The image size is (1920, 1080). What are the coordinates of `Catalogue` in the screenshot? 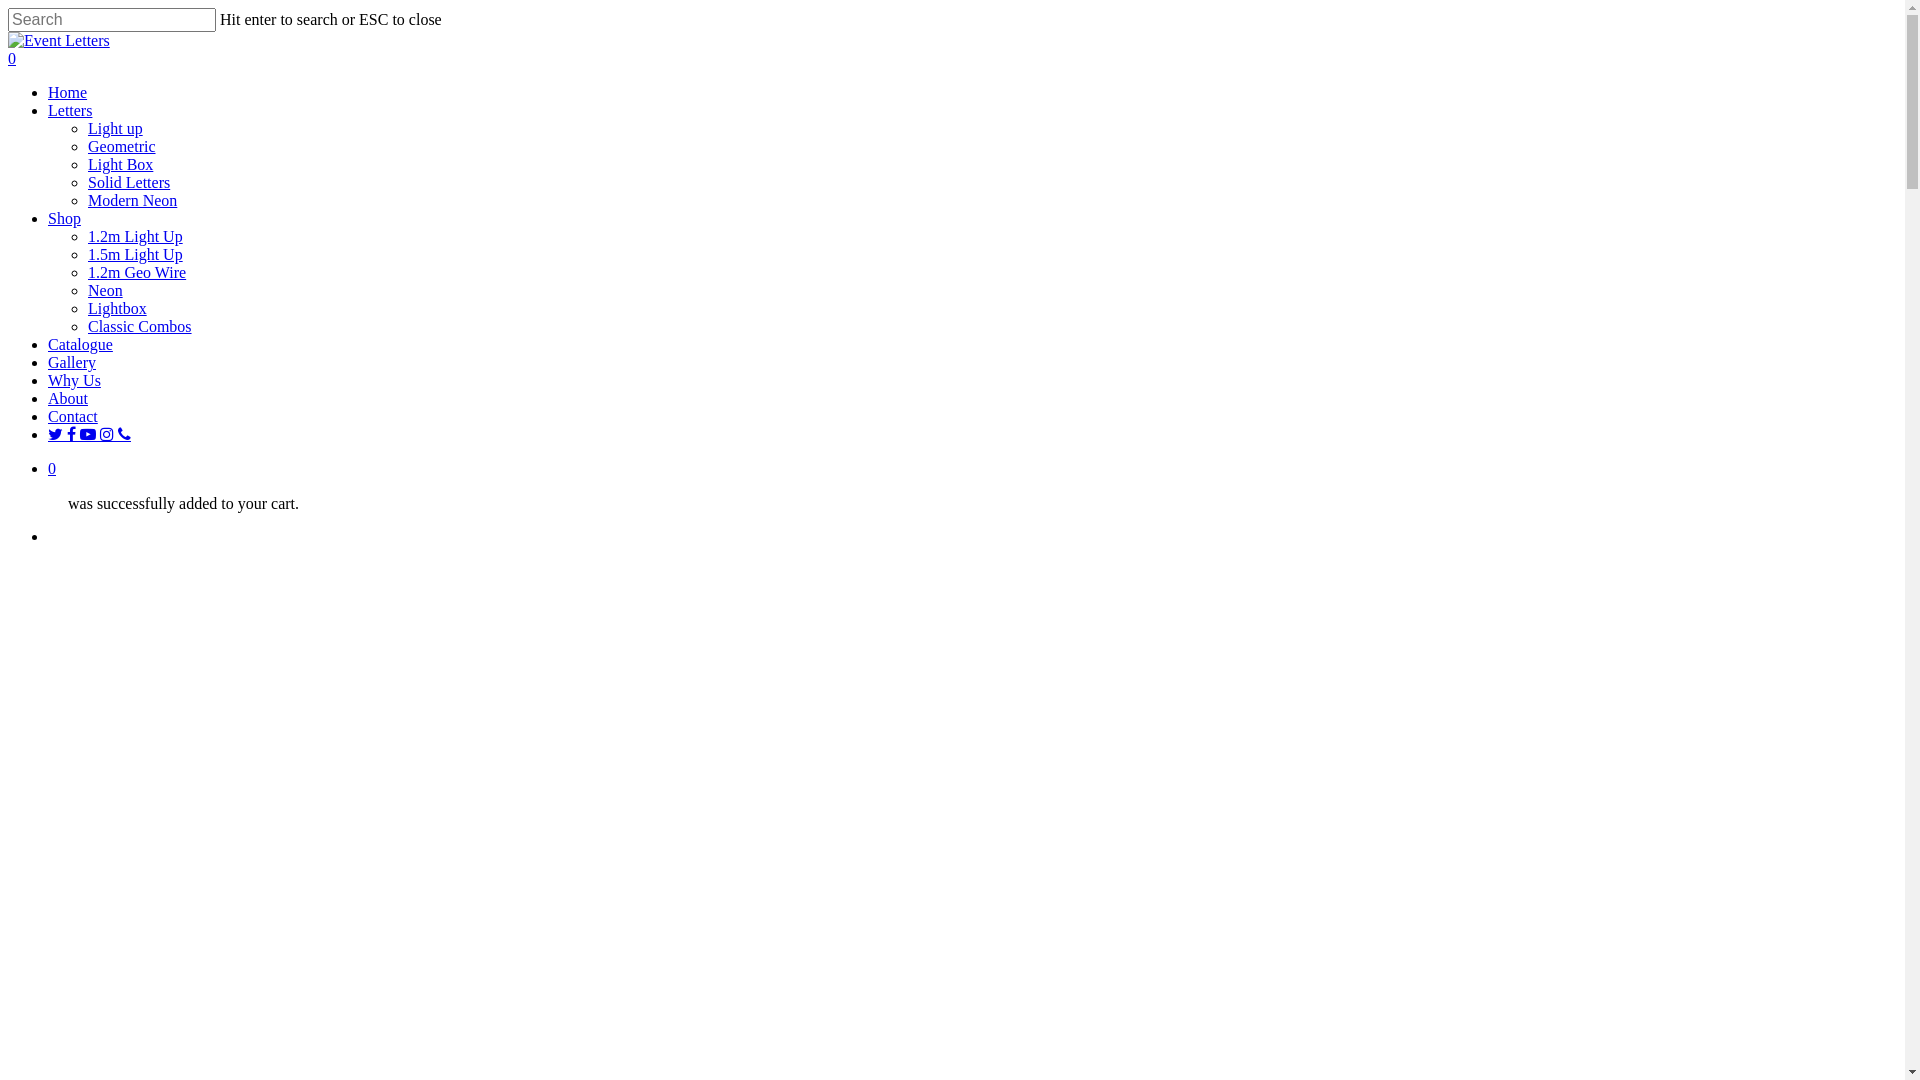 It's located at (80, 344).